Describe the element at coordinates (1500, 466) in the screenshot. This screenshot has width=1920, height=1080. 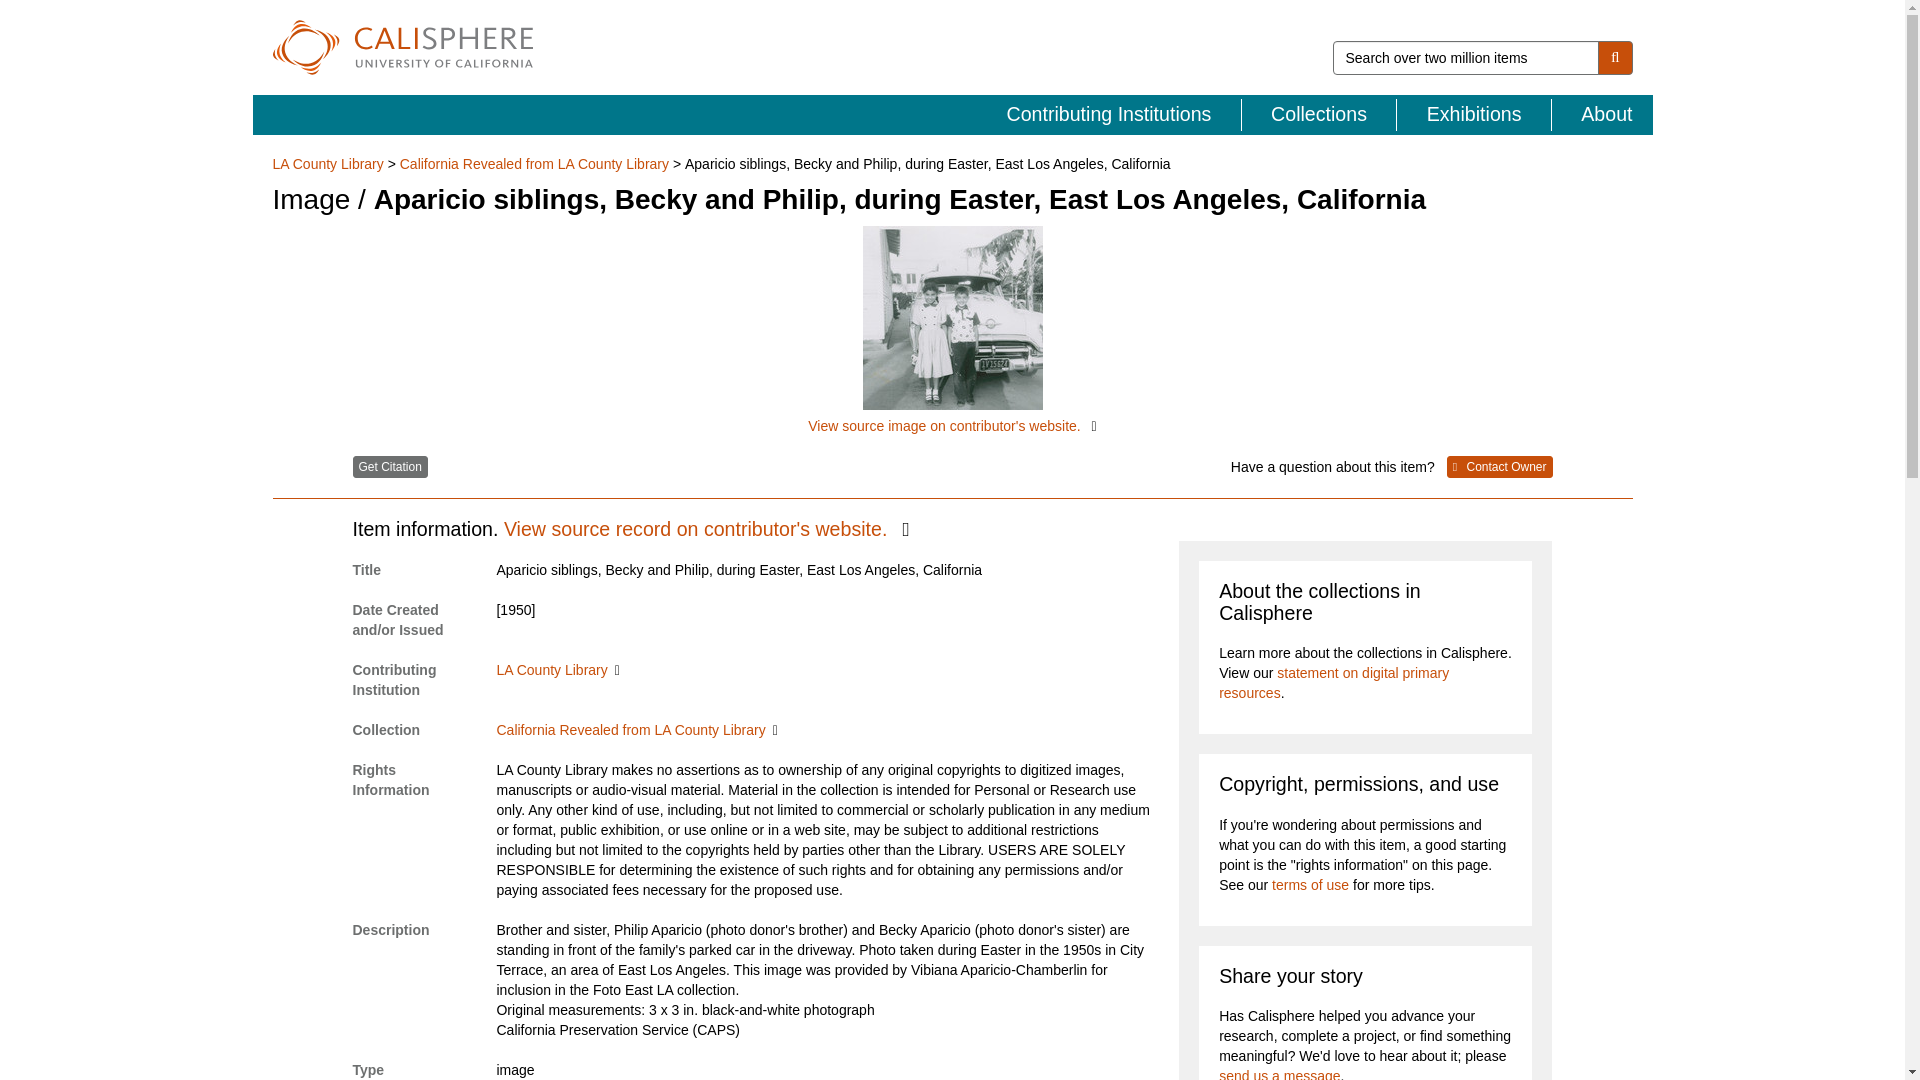
I see `Contact Owner` at that location.